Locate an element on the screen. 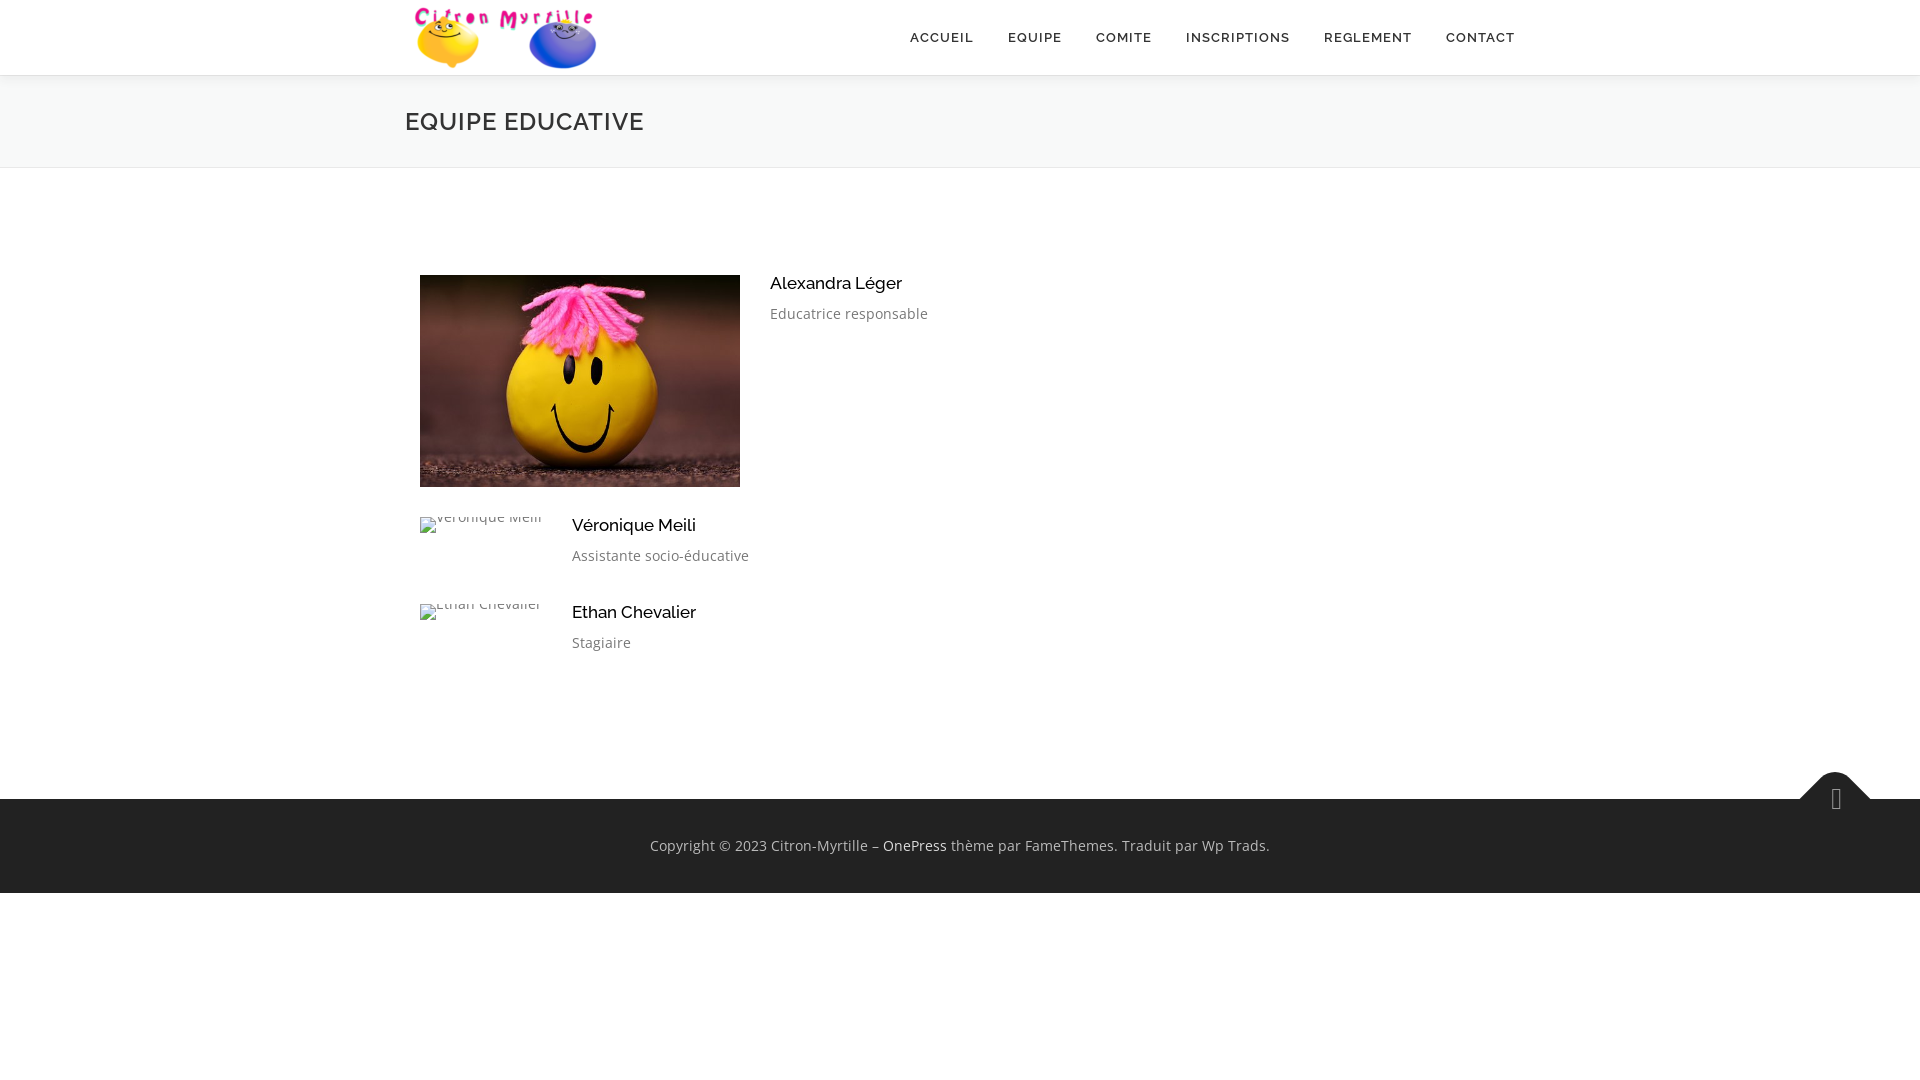 This screenshot has width=1920, height=1080. CONTACT is located at coordinates (1472, 38).